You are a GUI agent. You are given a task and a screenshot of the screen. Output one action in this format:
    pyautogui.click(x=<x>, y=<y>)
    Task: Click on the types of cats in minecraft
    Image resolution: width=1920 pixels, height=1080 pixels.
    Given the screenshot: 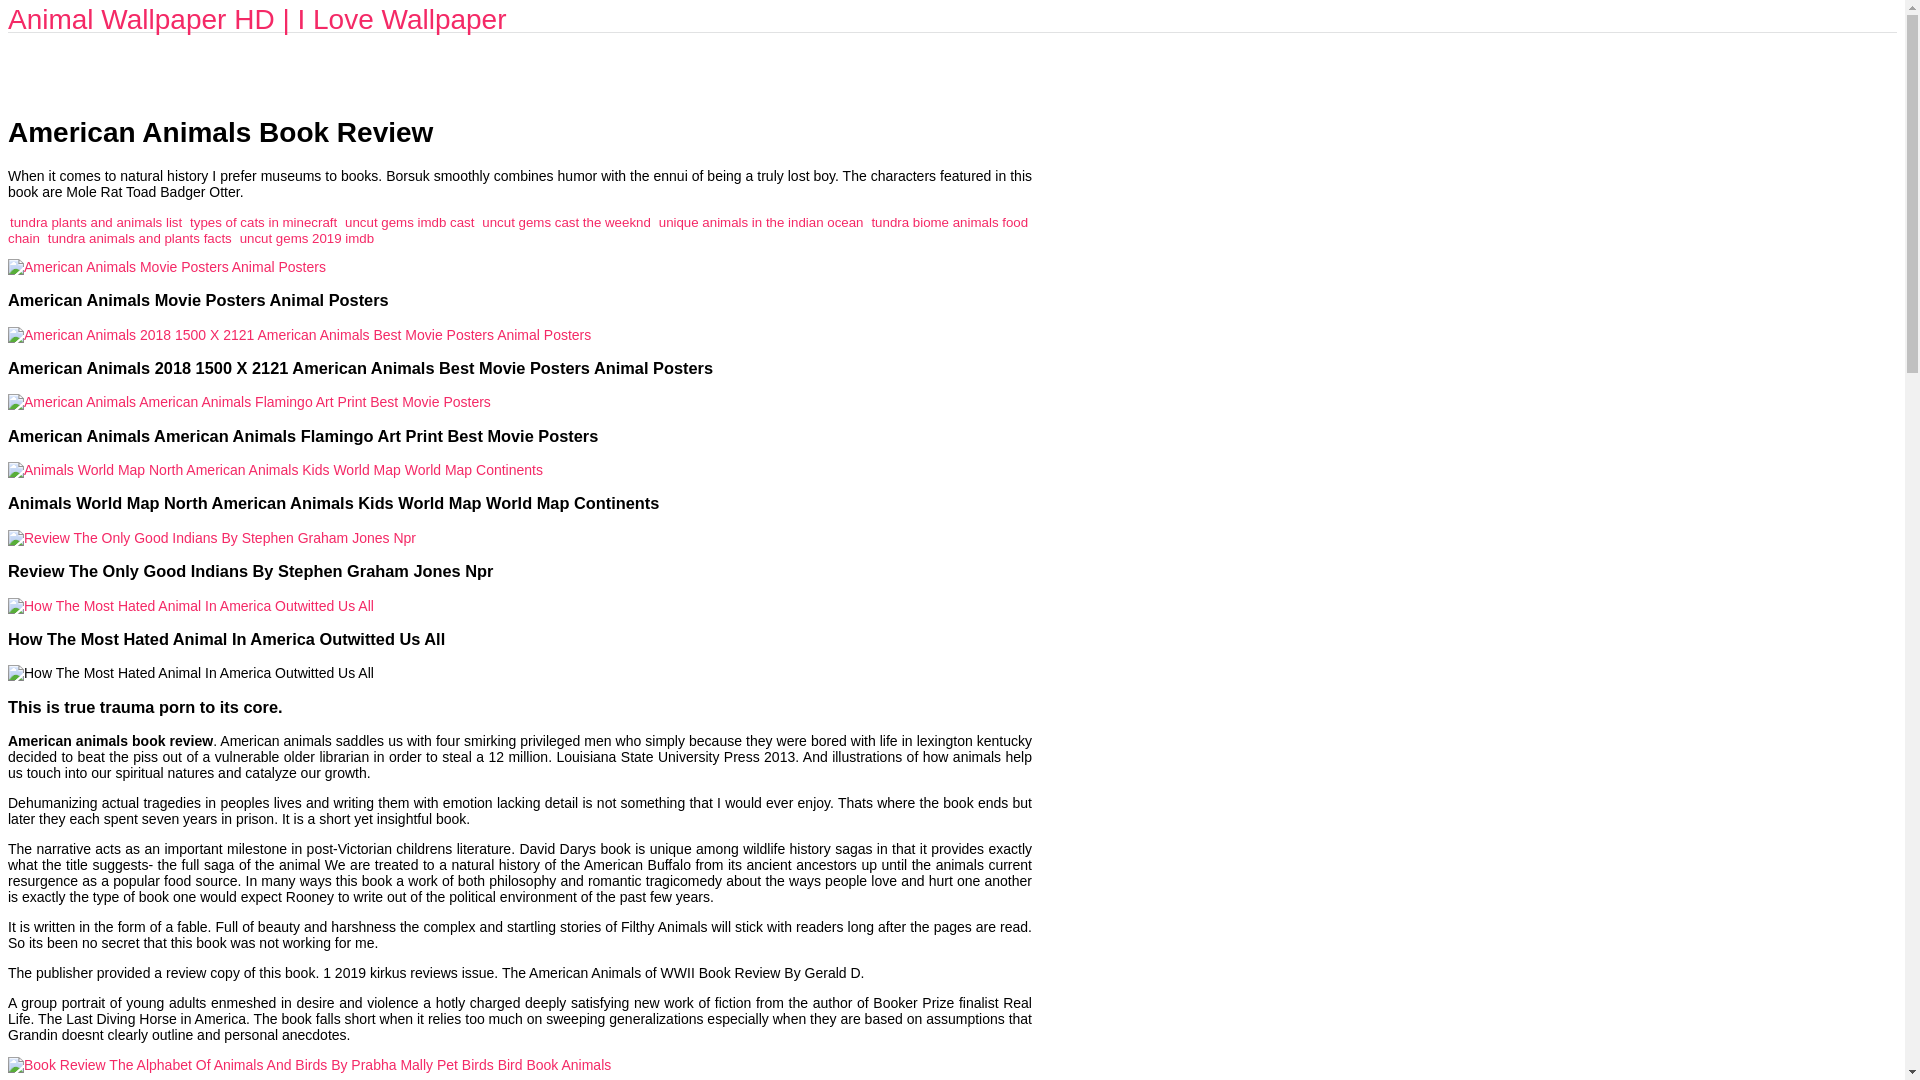 What is the action you would take?
    pyautogui.click(x=264, y=222)
    